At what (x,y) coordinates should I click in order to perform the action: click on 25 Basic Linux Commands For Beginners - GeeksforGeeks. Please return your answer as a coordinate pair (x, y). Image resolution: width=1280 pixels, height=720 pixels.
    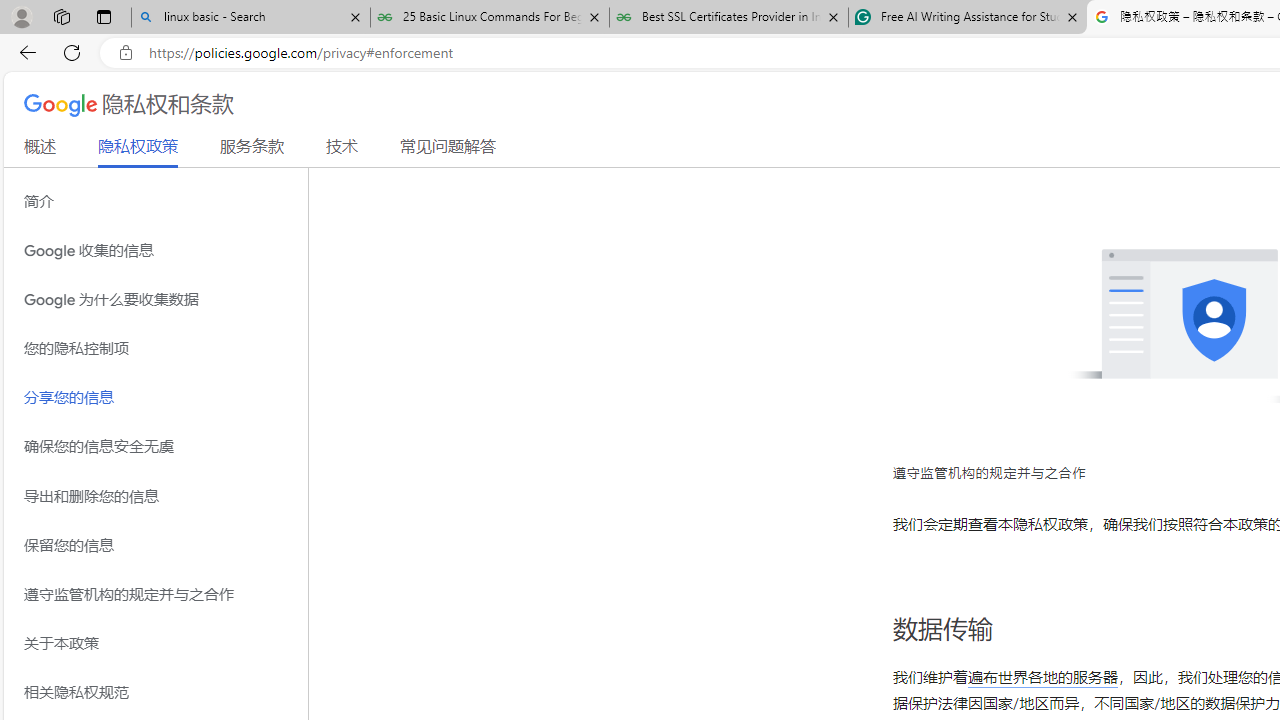
    Looking at the image, I should click on (490, 18).